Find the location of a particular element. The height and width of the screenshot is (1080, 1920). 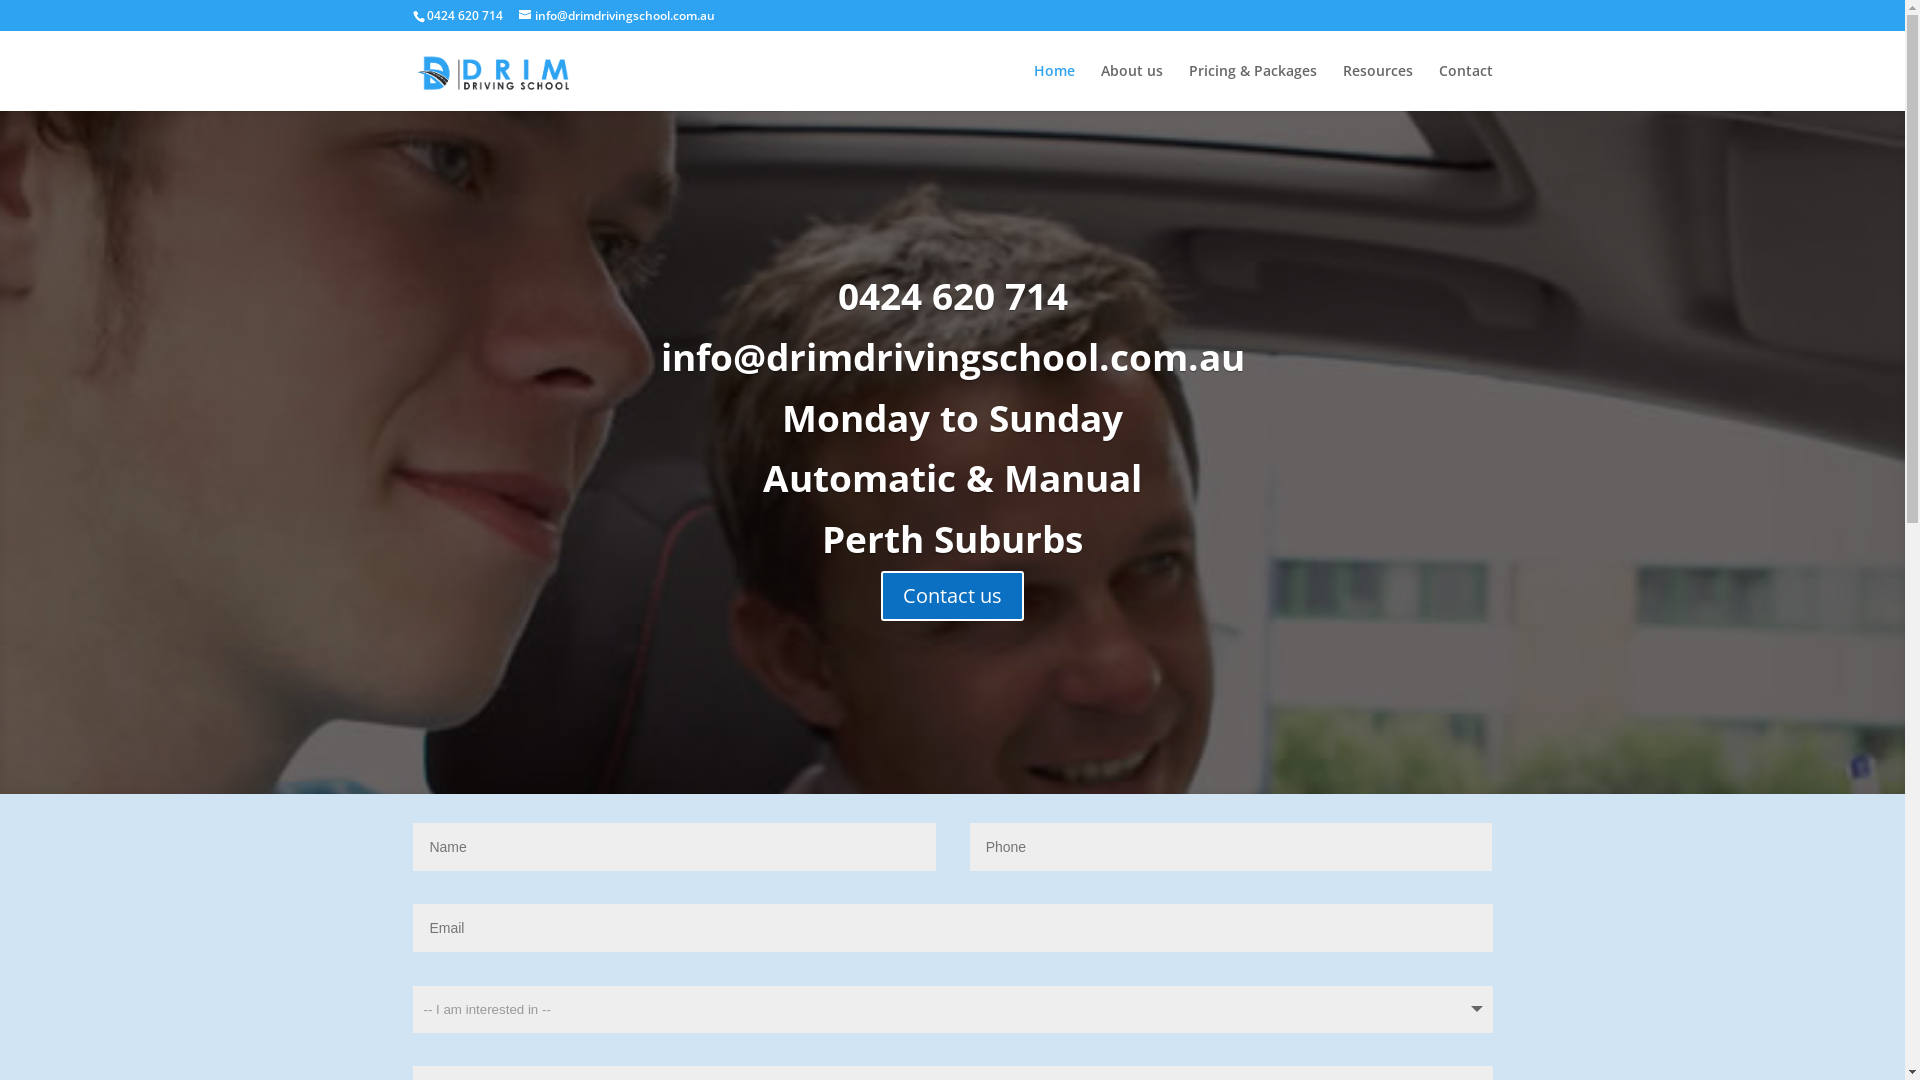

Contact is located at coordinates (1465, 88).